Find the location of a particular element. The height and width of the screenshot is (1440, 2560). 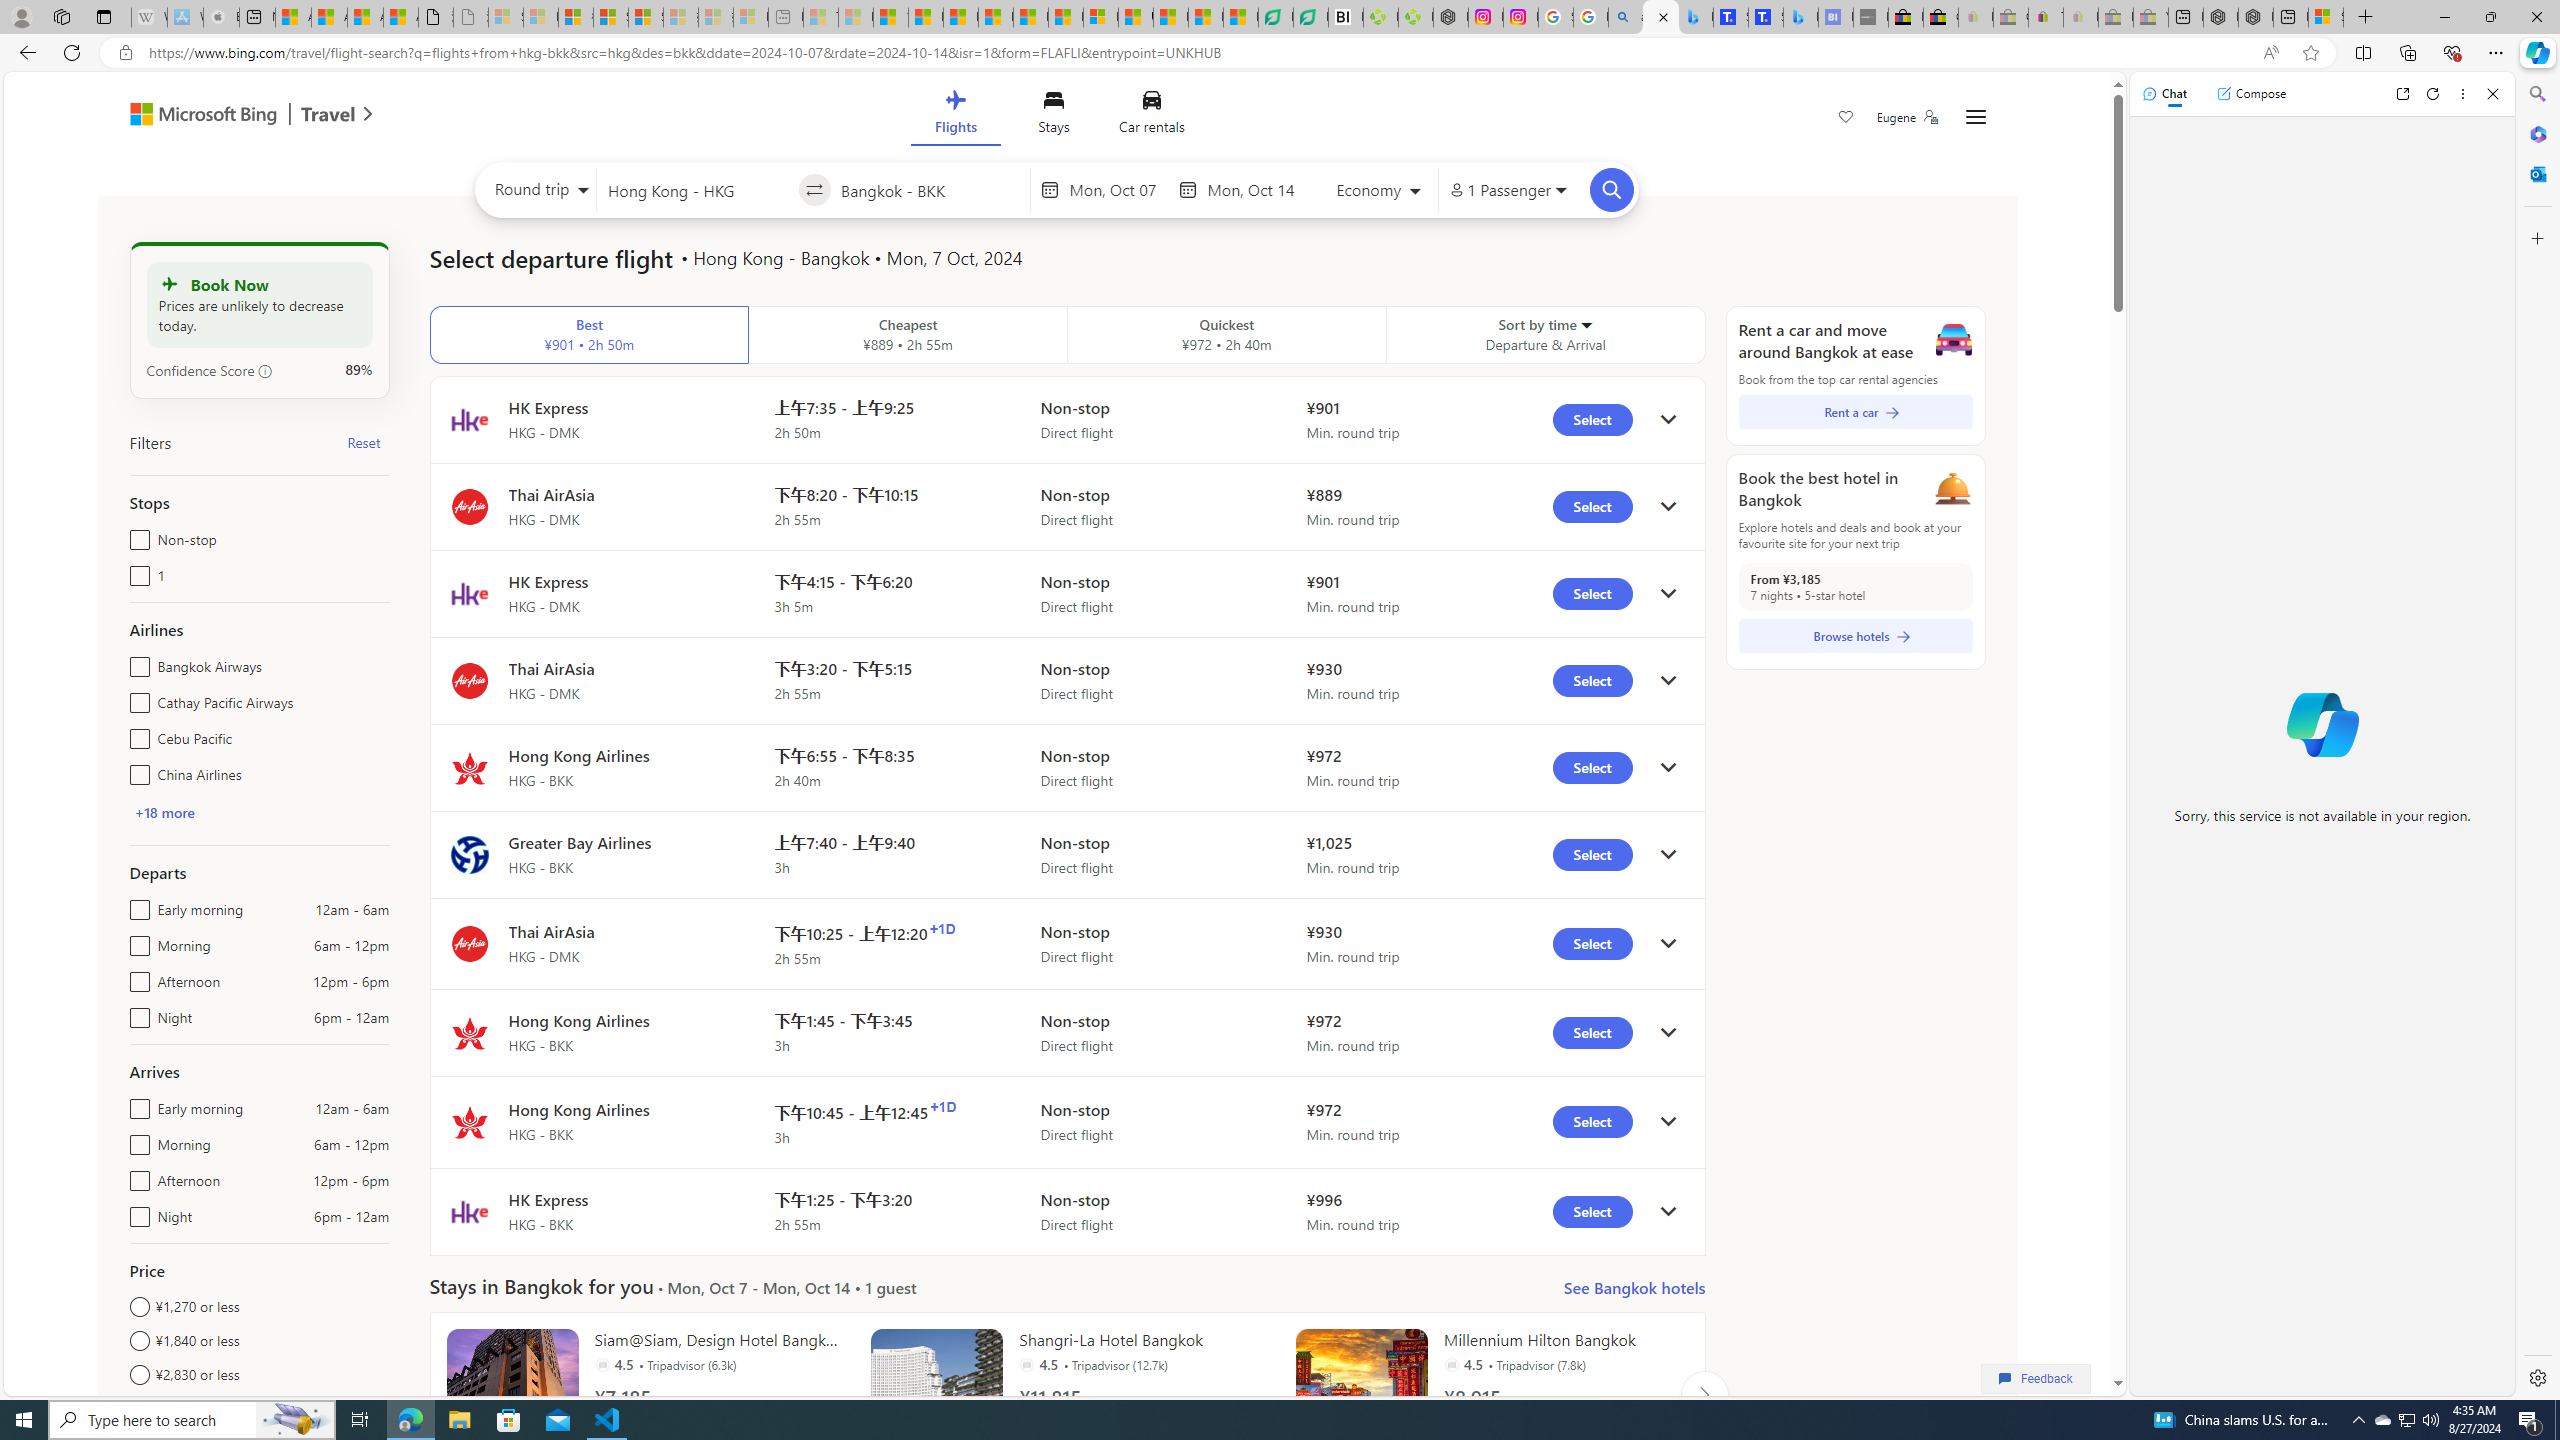

Press Room - eBay Inc. - Sleeping is located at coordinates (2115, 17).